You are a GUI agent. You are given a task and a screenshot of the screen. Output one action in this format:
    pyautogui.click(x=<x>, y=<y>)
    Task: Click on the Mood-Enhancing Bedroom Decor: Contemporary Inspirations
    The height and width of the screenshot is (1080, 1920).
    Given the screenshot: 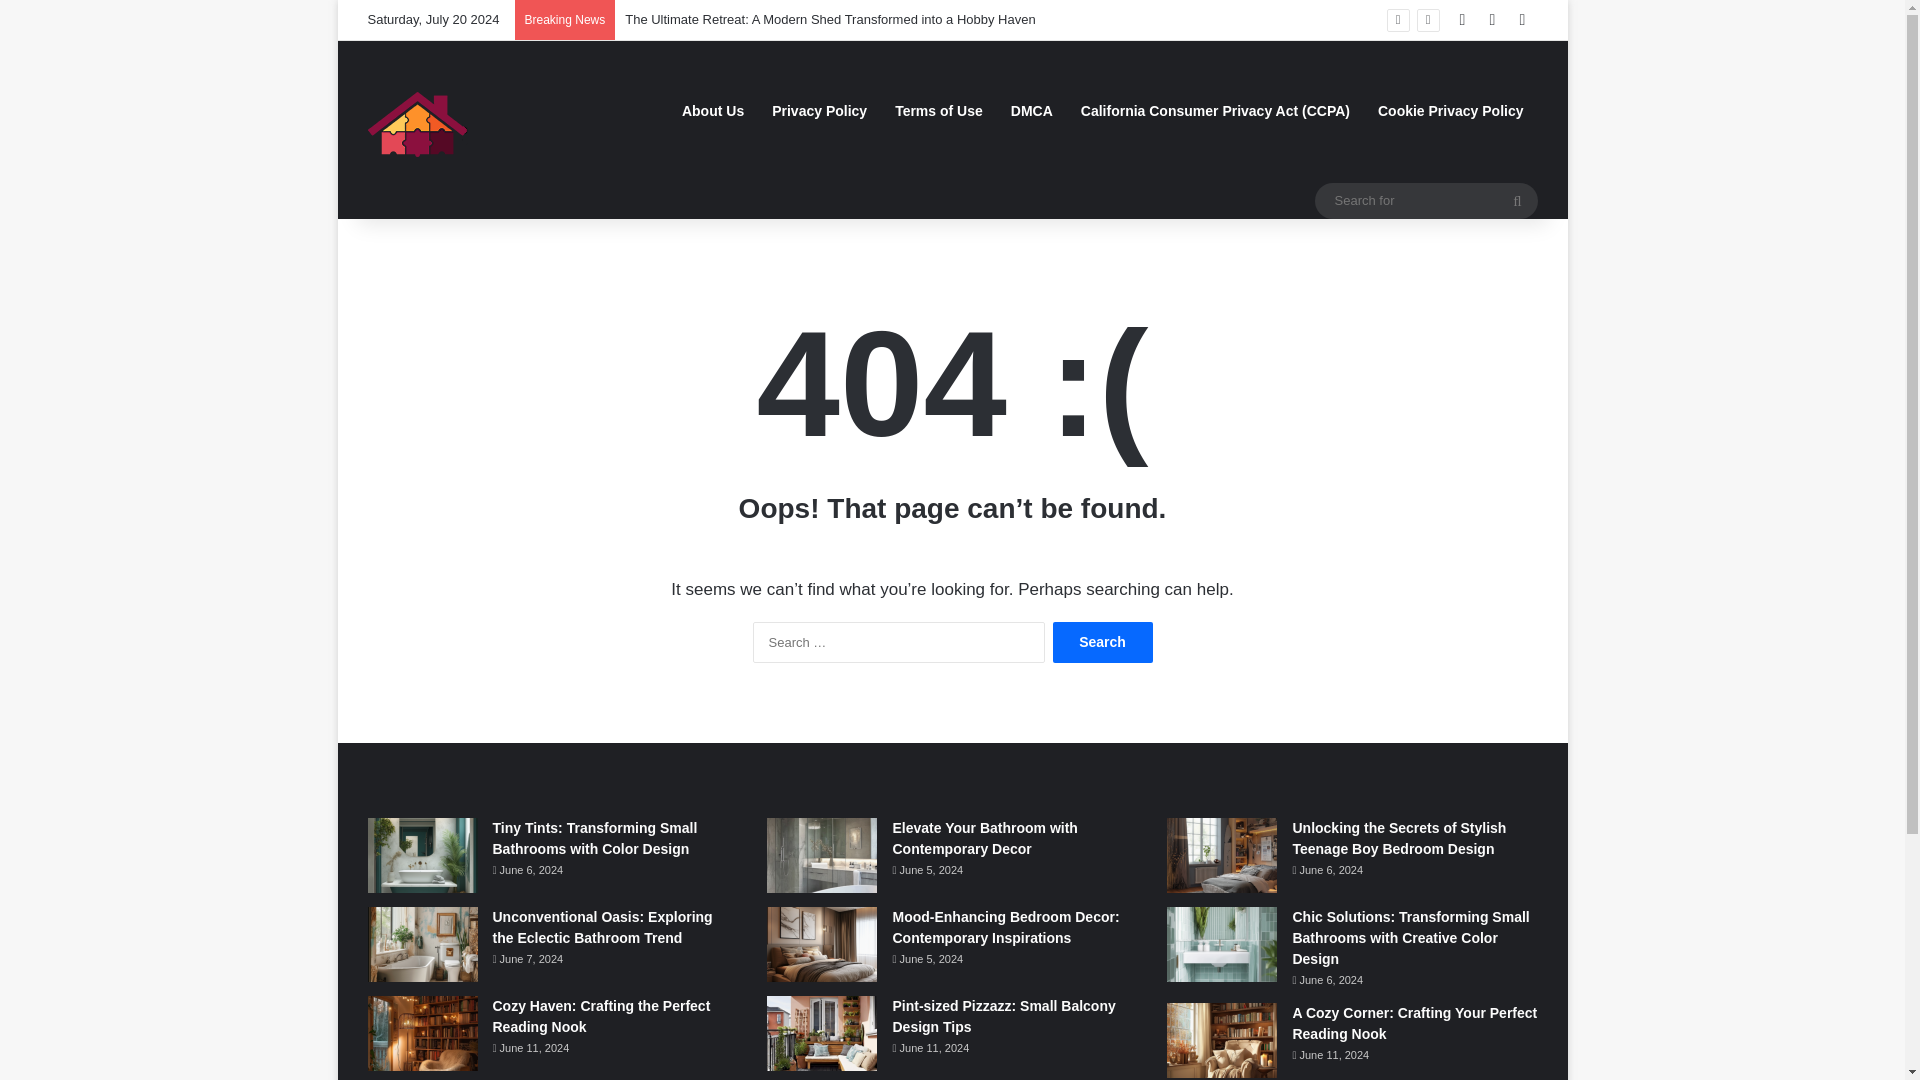 What is the action you would take?
    pyautogui.click(x=1006, y=928)
    